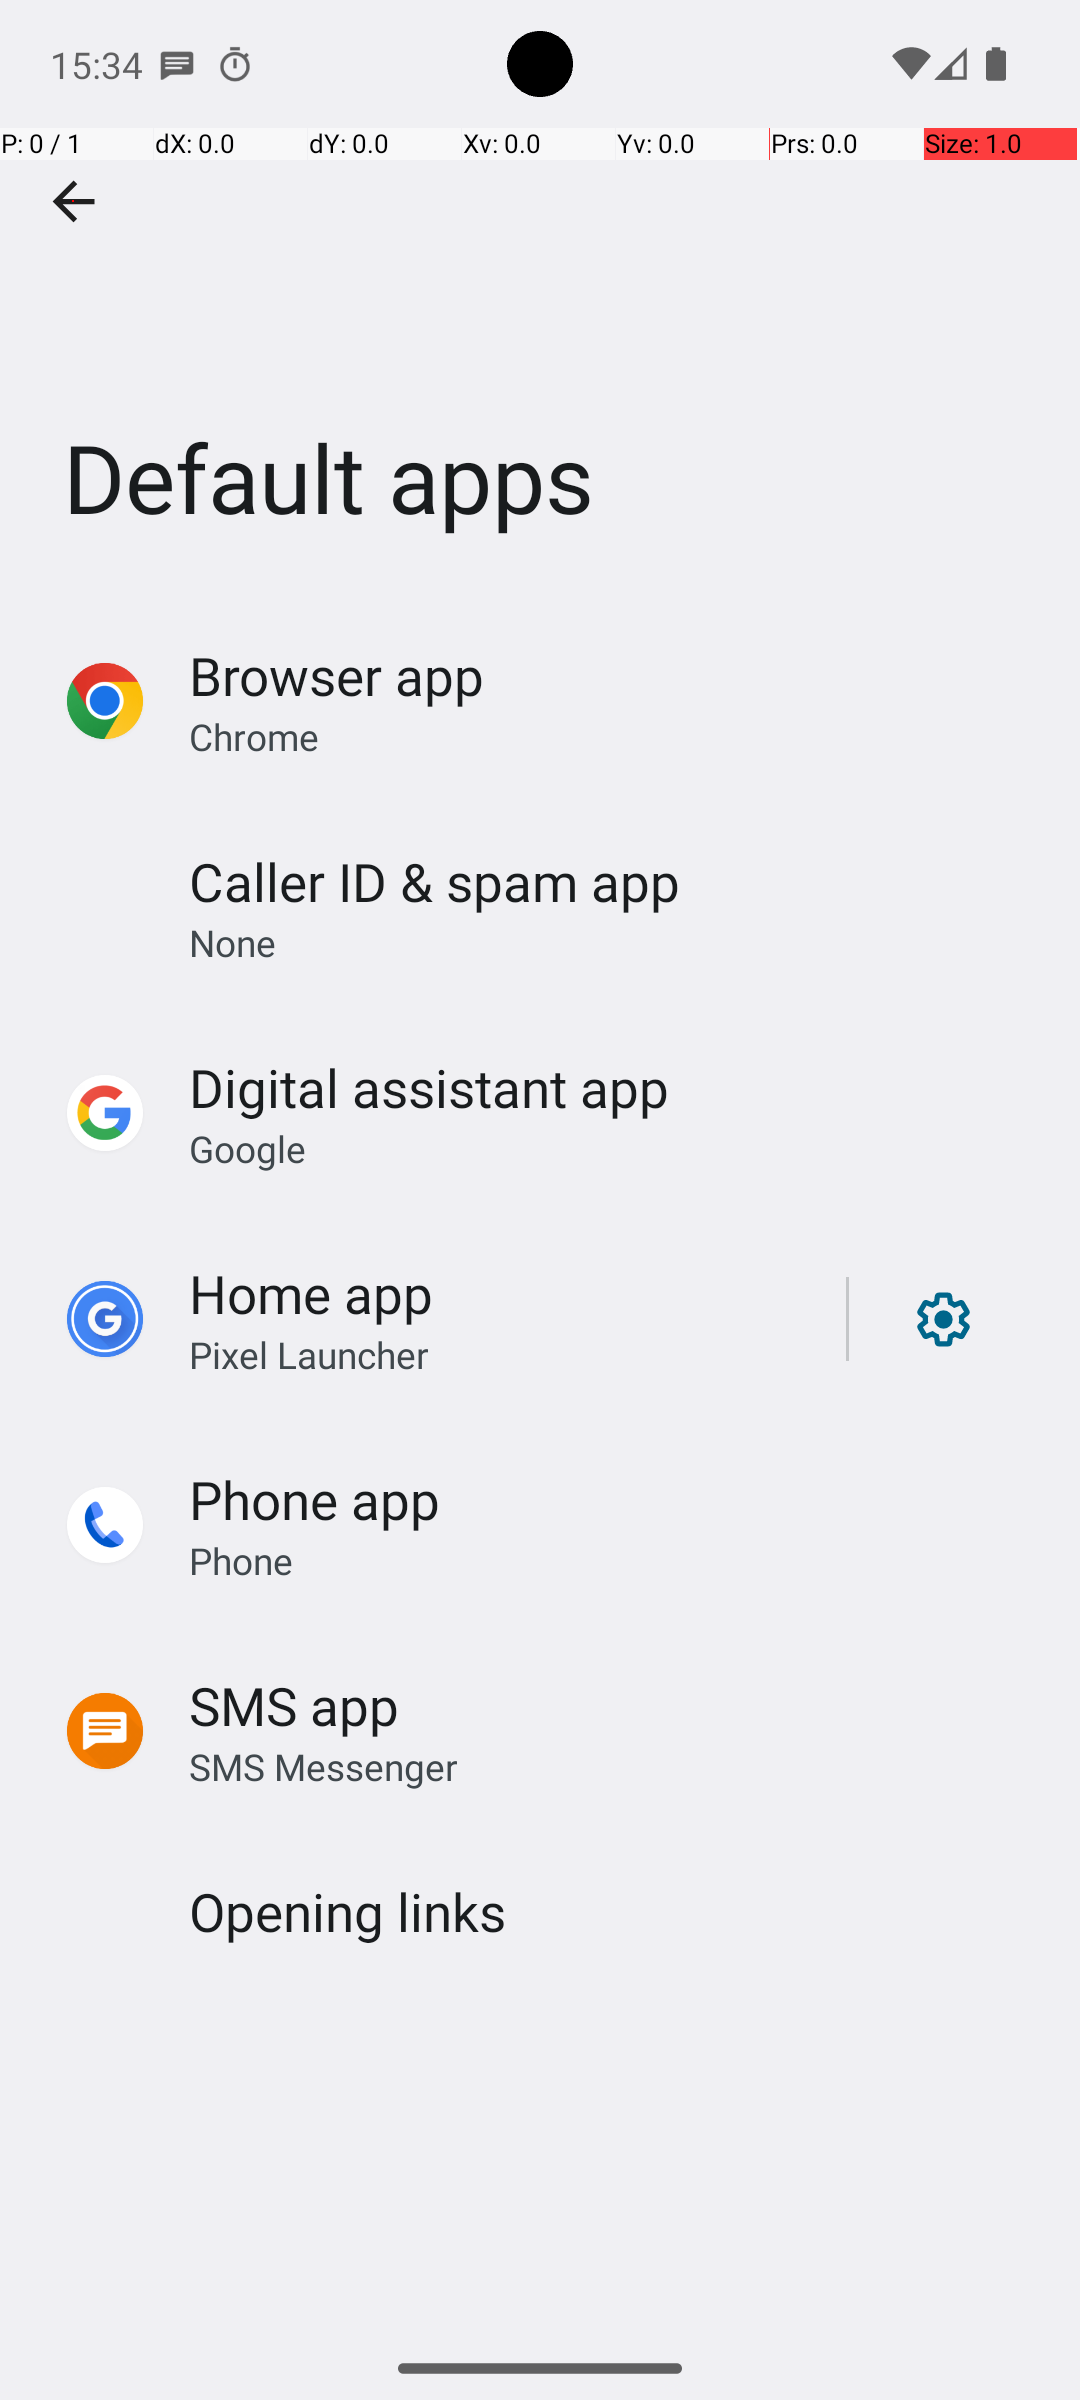 Image resolution: width=1080 pixels, height=2400 pixels. What do you see at coordinates (429, 1088) in the screenshot?
I see `Digital assistant app` at bounding box center [429, 1088].